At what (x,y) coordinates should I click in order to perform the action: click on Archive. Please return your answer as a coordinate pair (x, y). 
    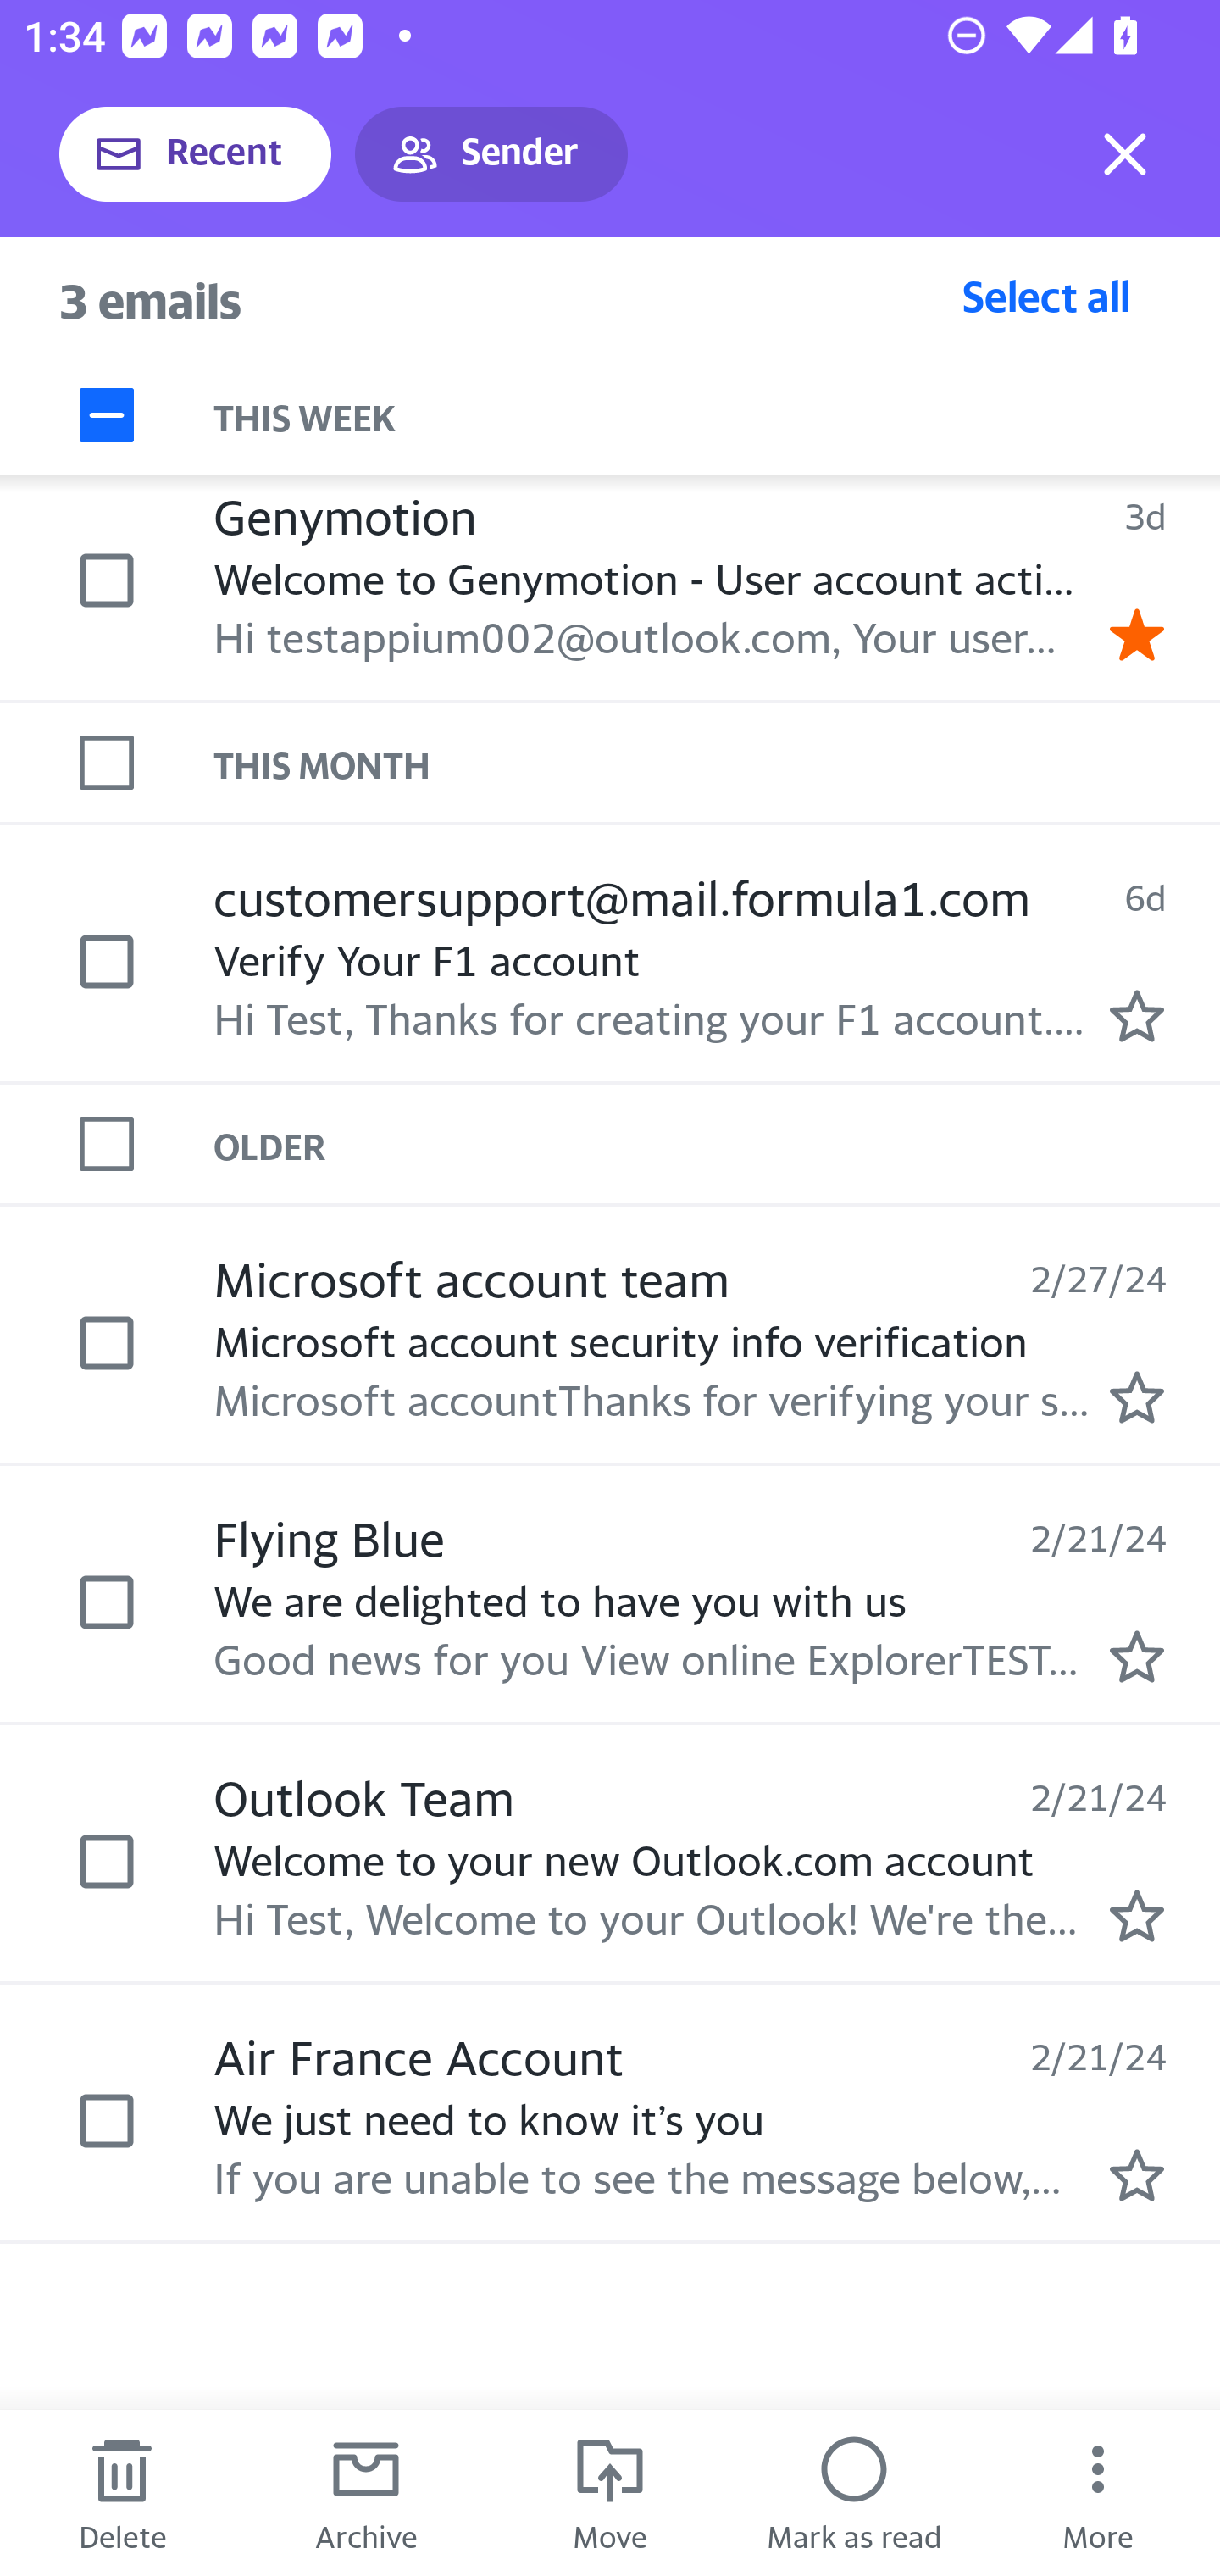
    Looking at the image, I should click on (366, 2493).